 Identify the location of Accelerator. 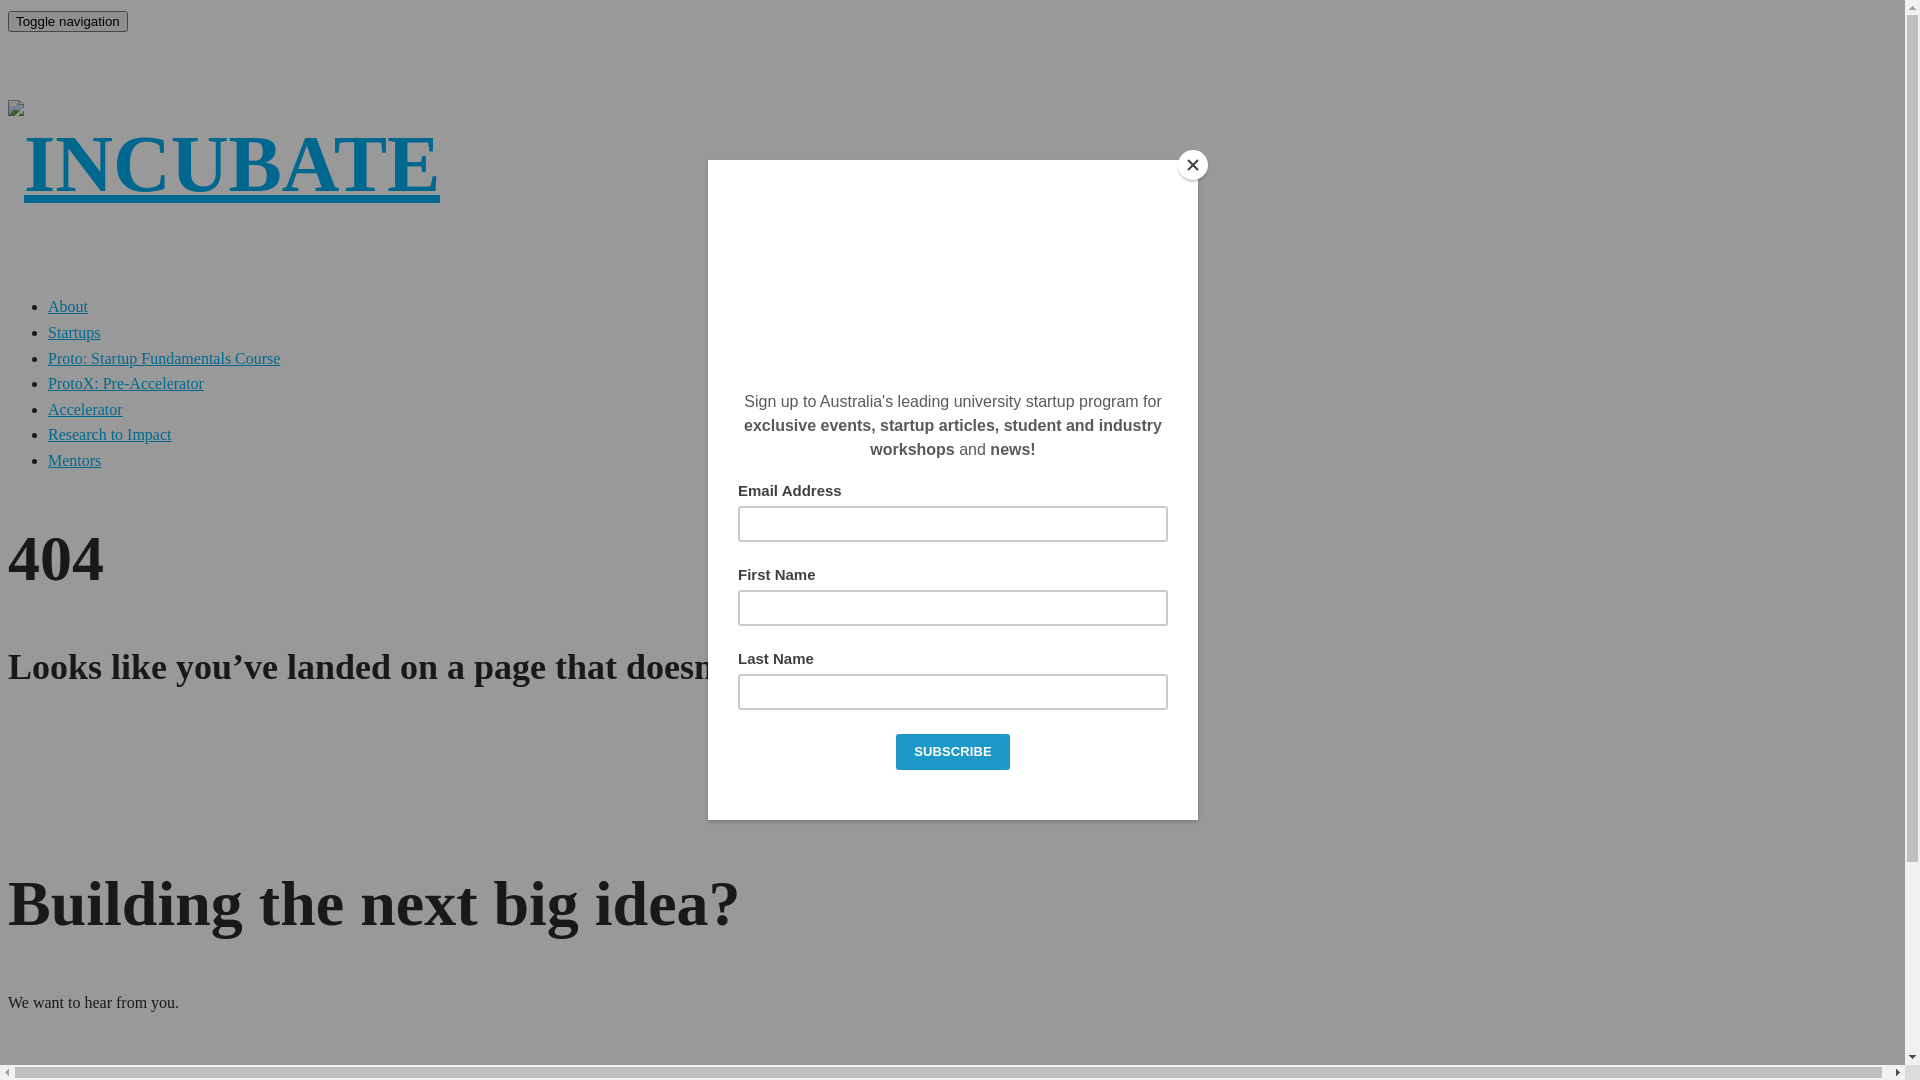
(85, 410).